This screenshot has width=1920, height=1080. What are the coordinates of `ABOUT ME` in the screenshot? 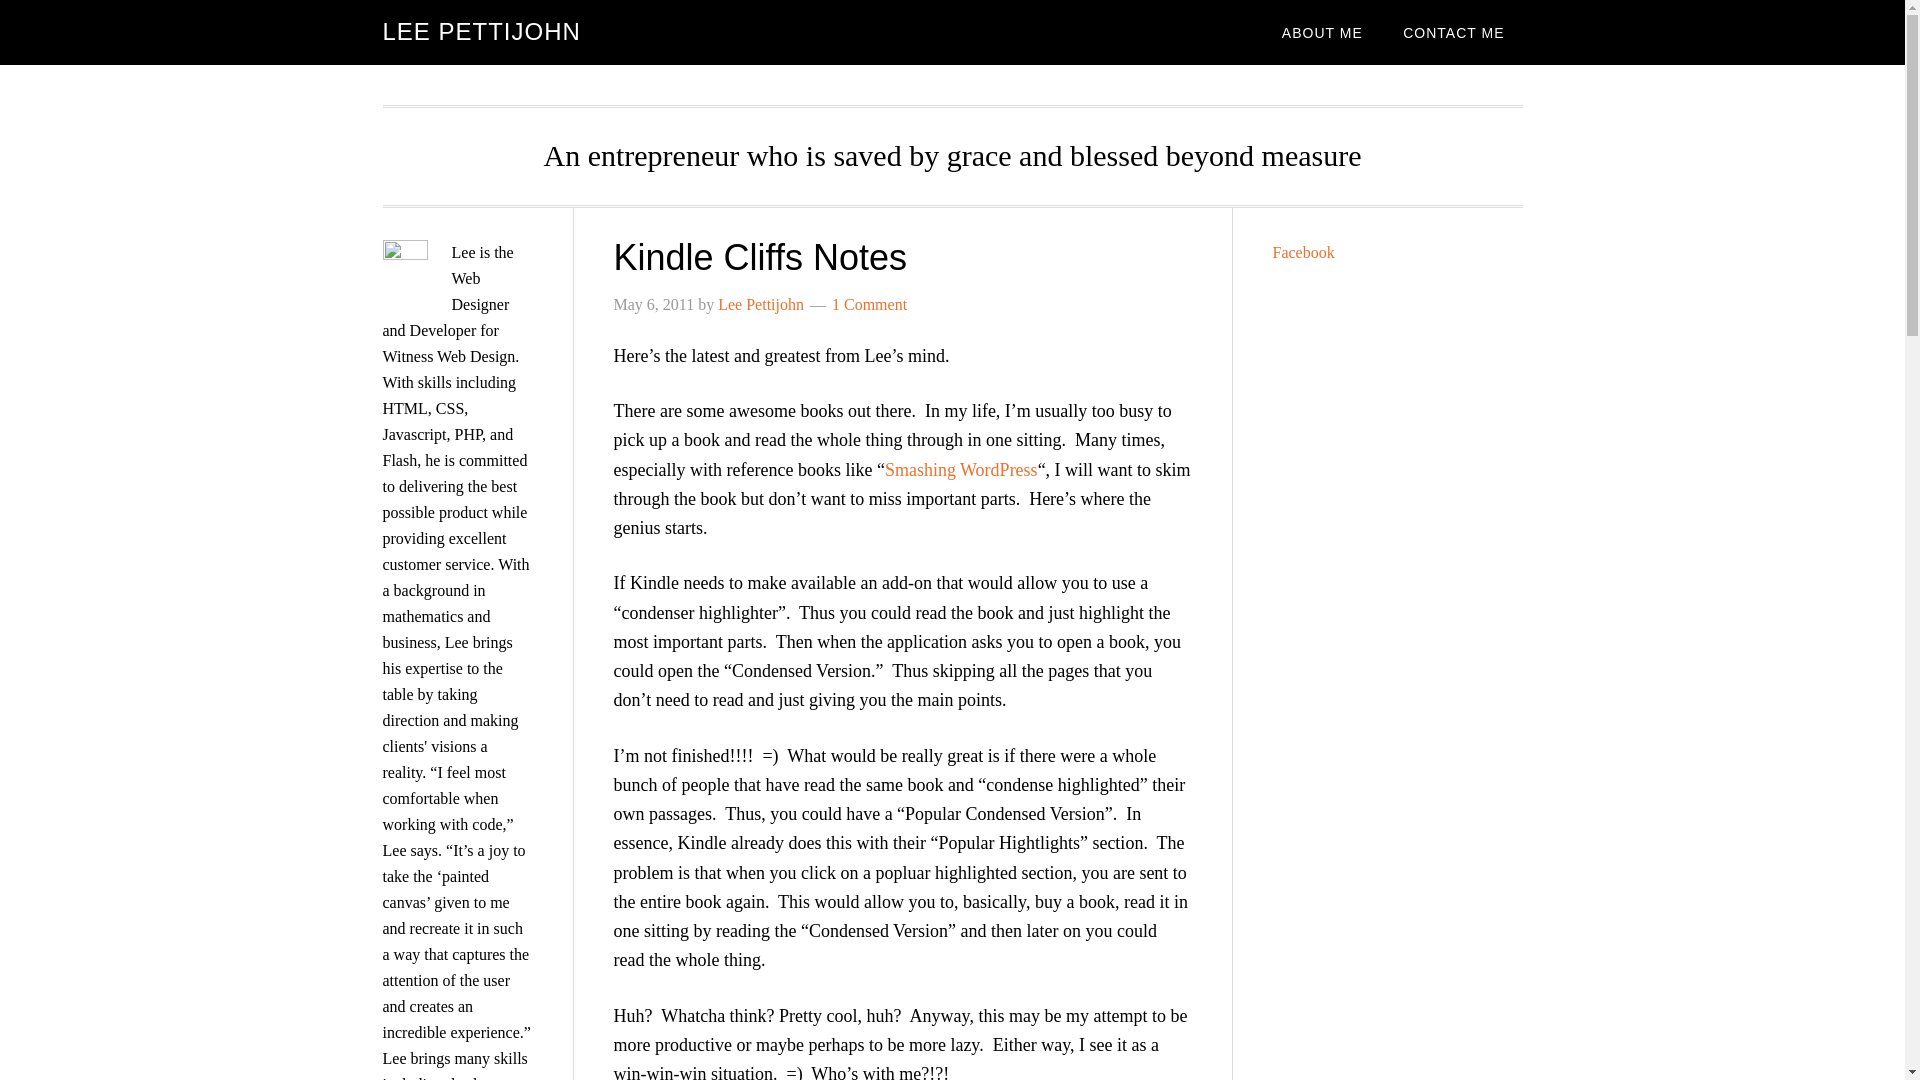 It's located at (1322, 32).